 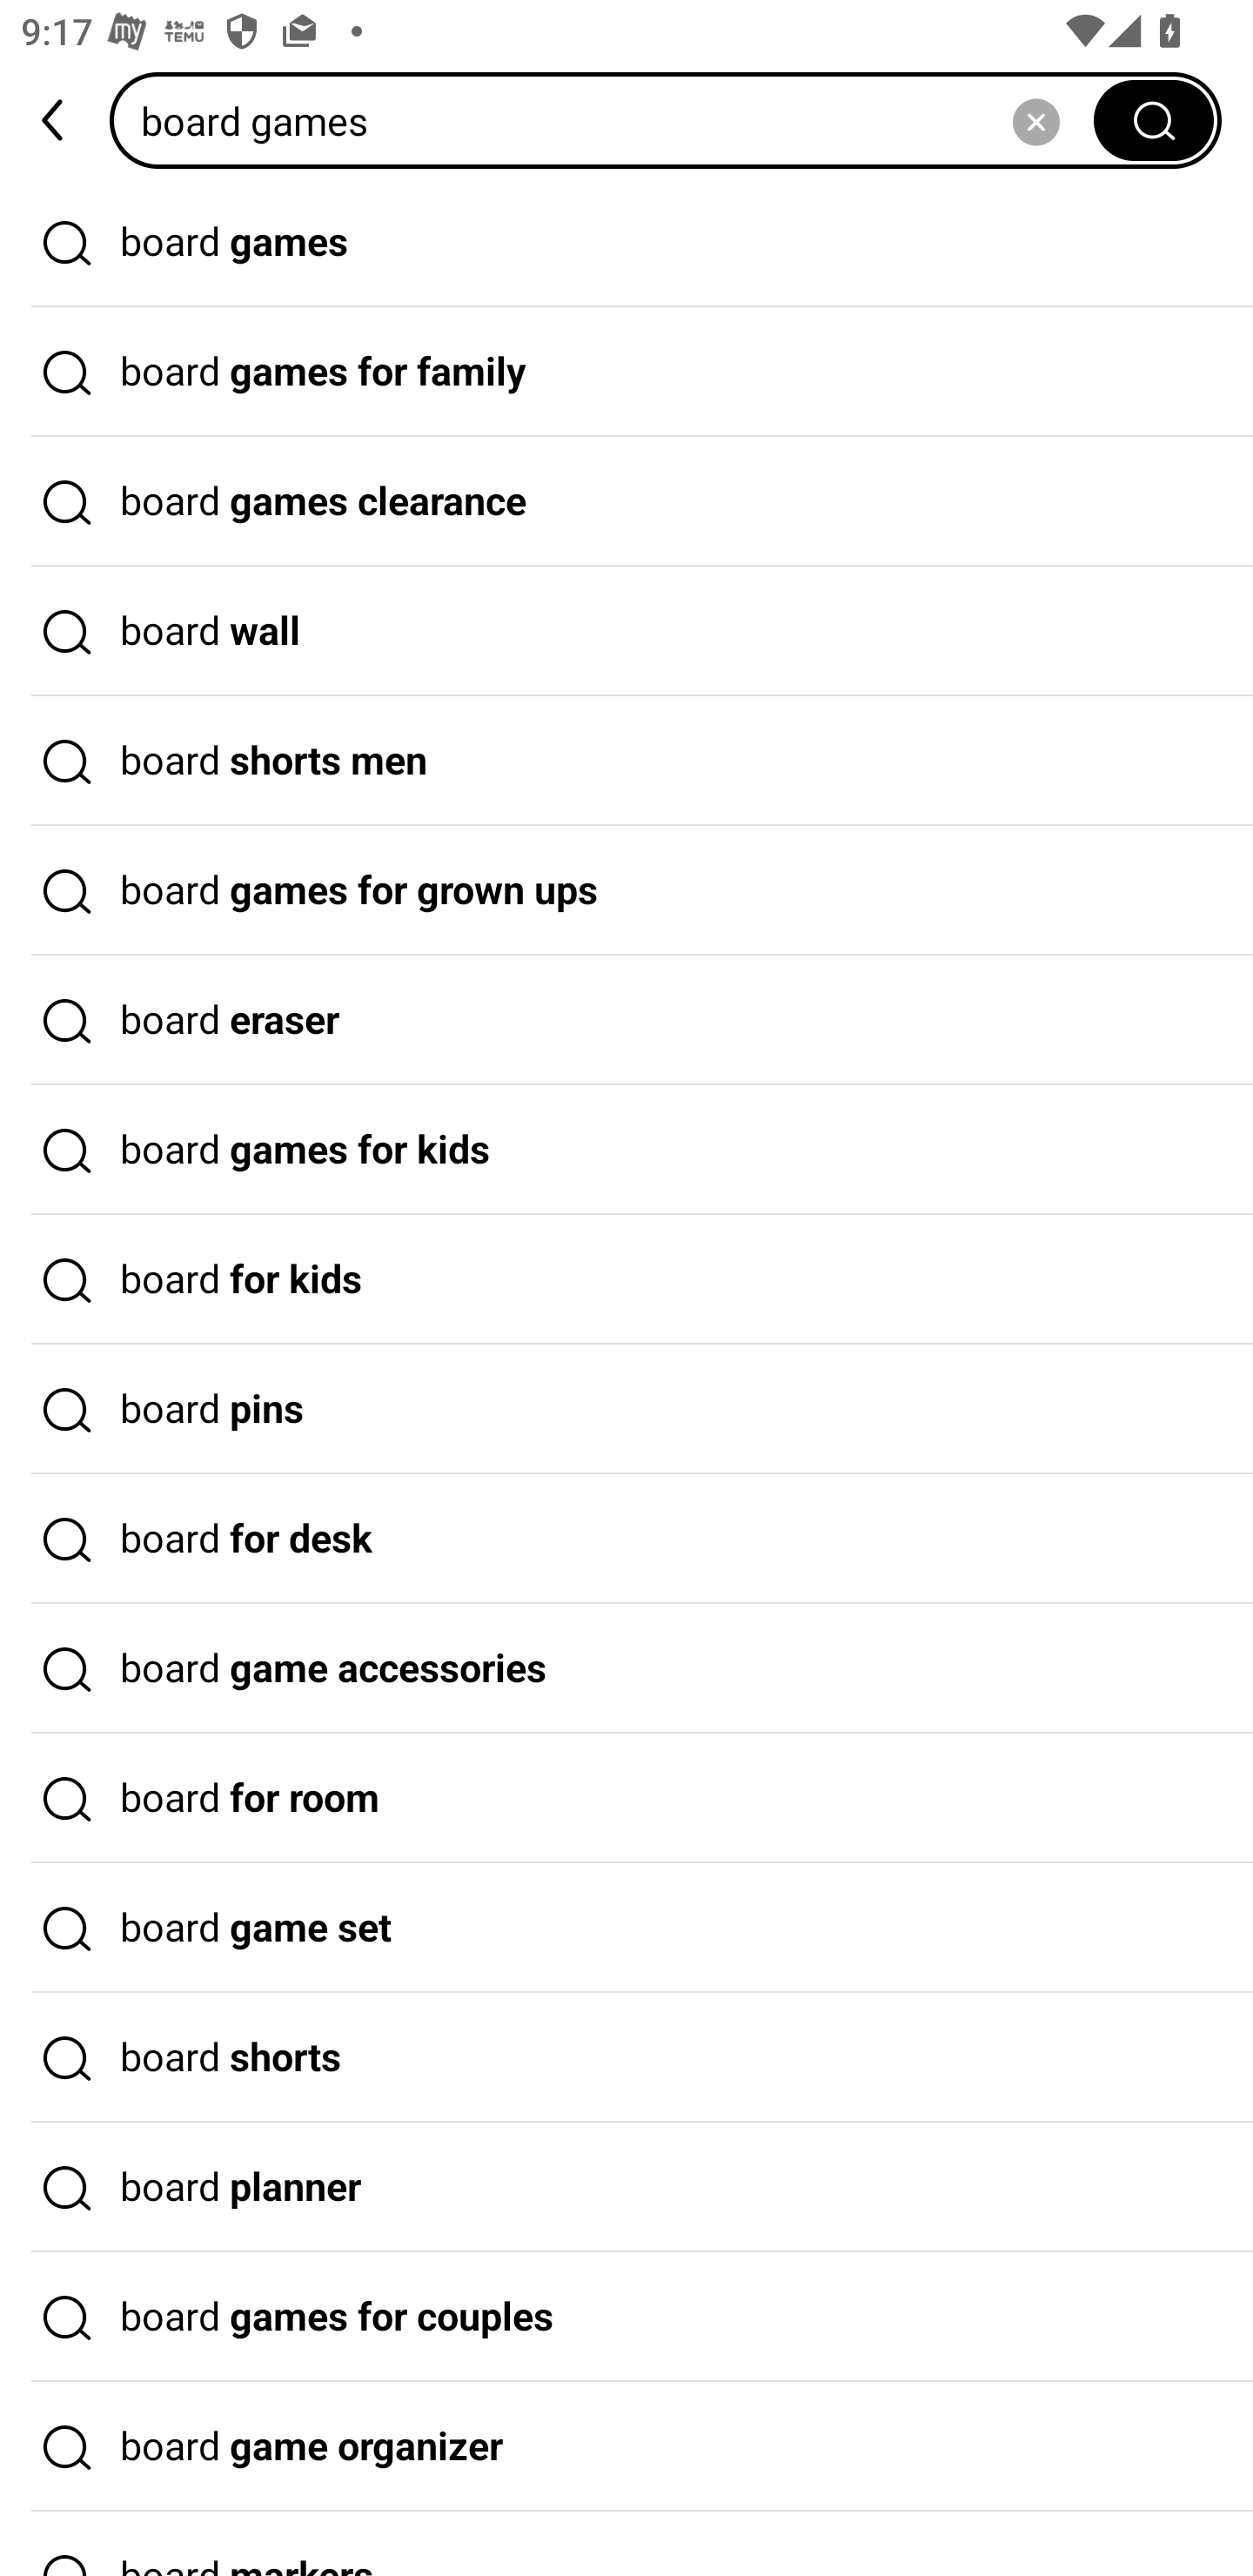 I want to click on board games for couples, so click(x=626, y=2317).